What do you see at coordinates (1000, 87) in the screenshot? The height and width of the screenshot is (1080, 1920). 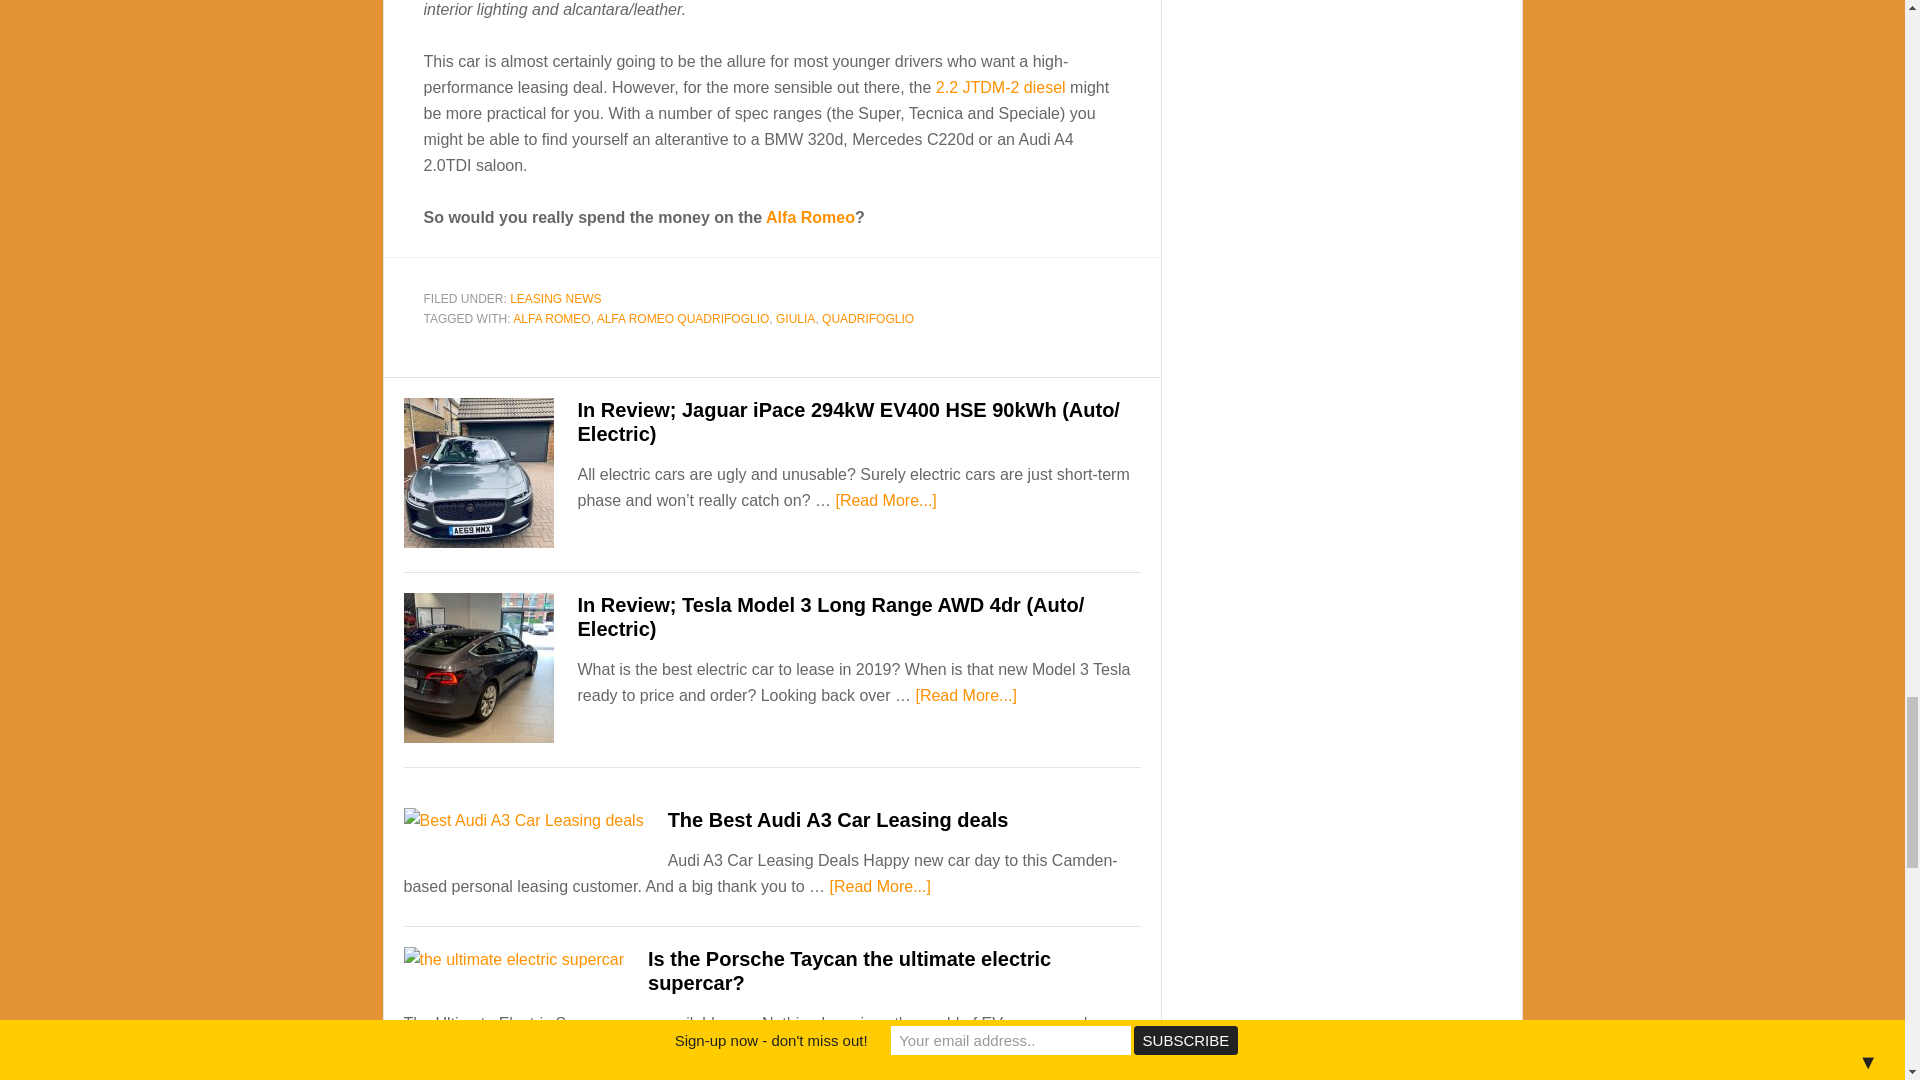 I see `2.2 JTDM-2 diesel` at bounding box center [1000, 87].